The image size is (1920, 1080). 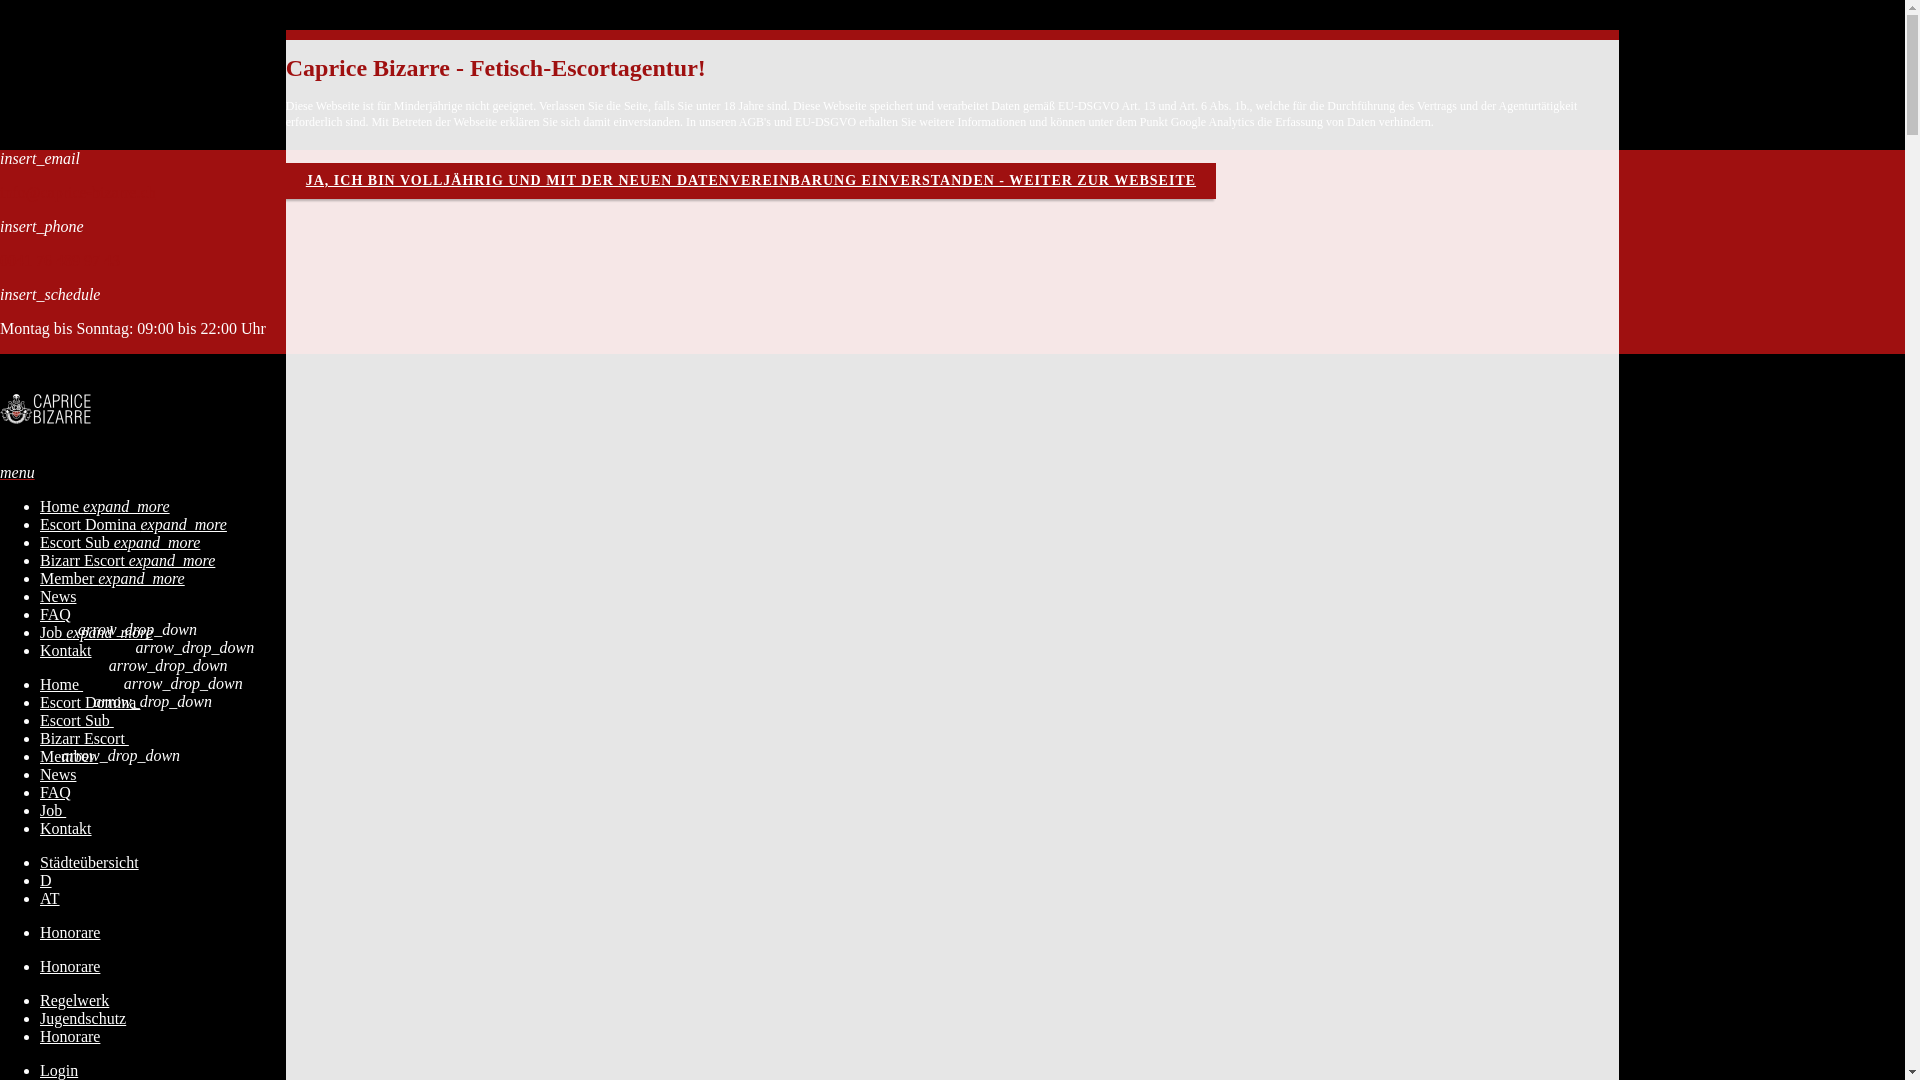 What do you see at coordinates (56, 792) in the screenshot?
I see `FAQ` at bounding box center [56, 792].